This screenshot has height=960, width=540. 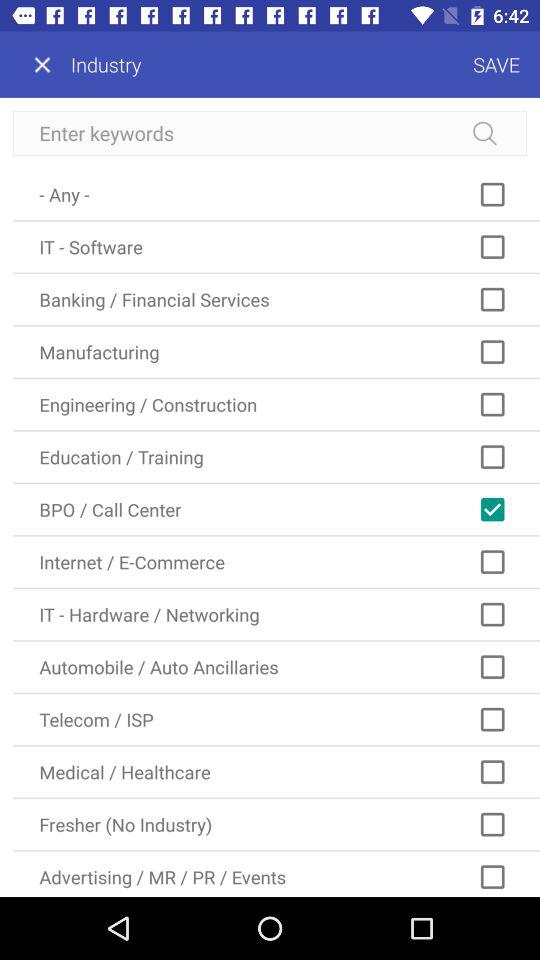 What do you see at coordinates (276, 404) in the screenshot?
I see `turn on the icon above education / training icon` at bounding box center [276, 404].